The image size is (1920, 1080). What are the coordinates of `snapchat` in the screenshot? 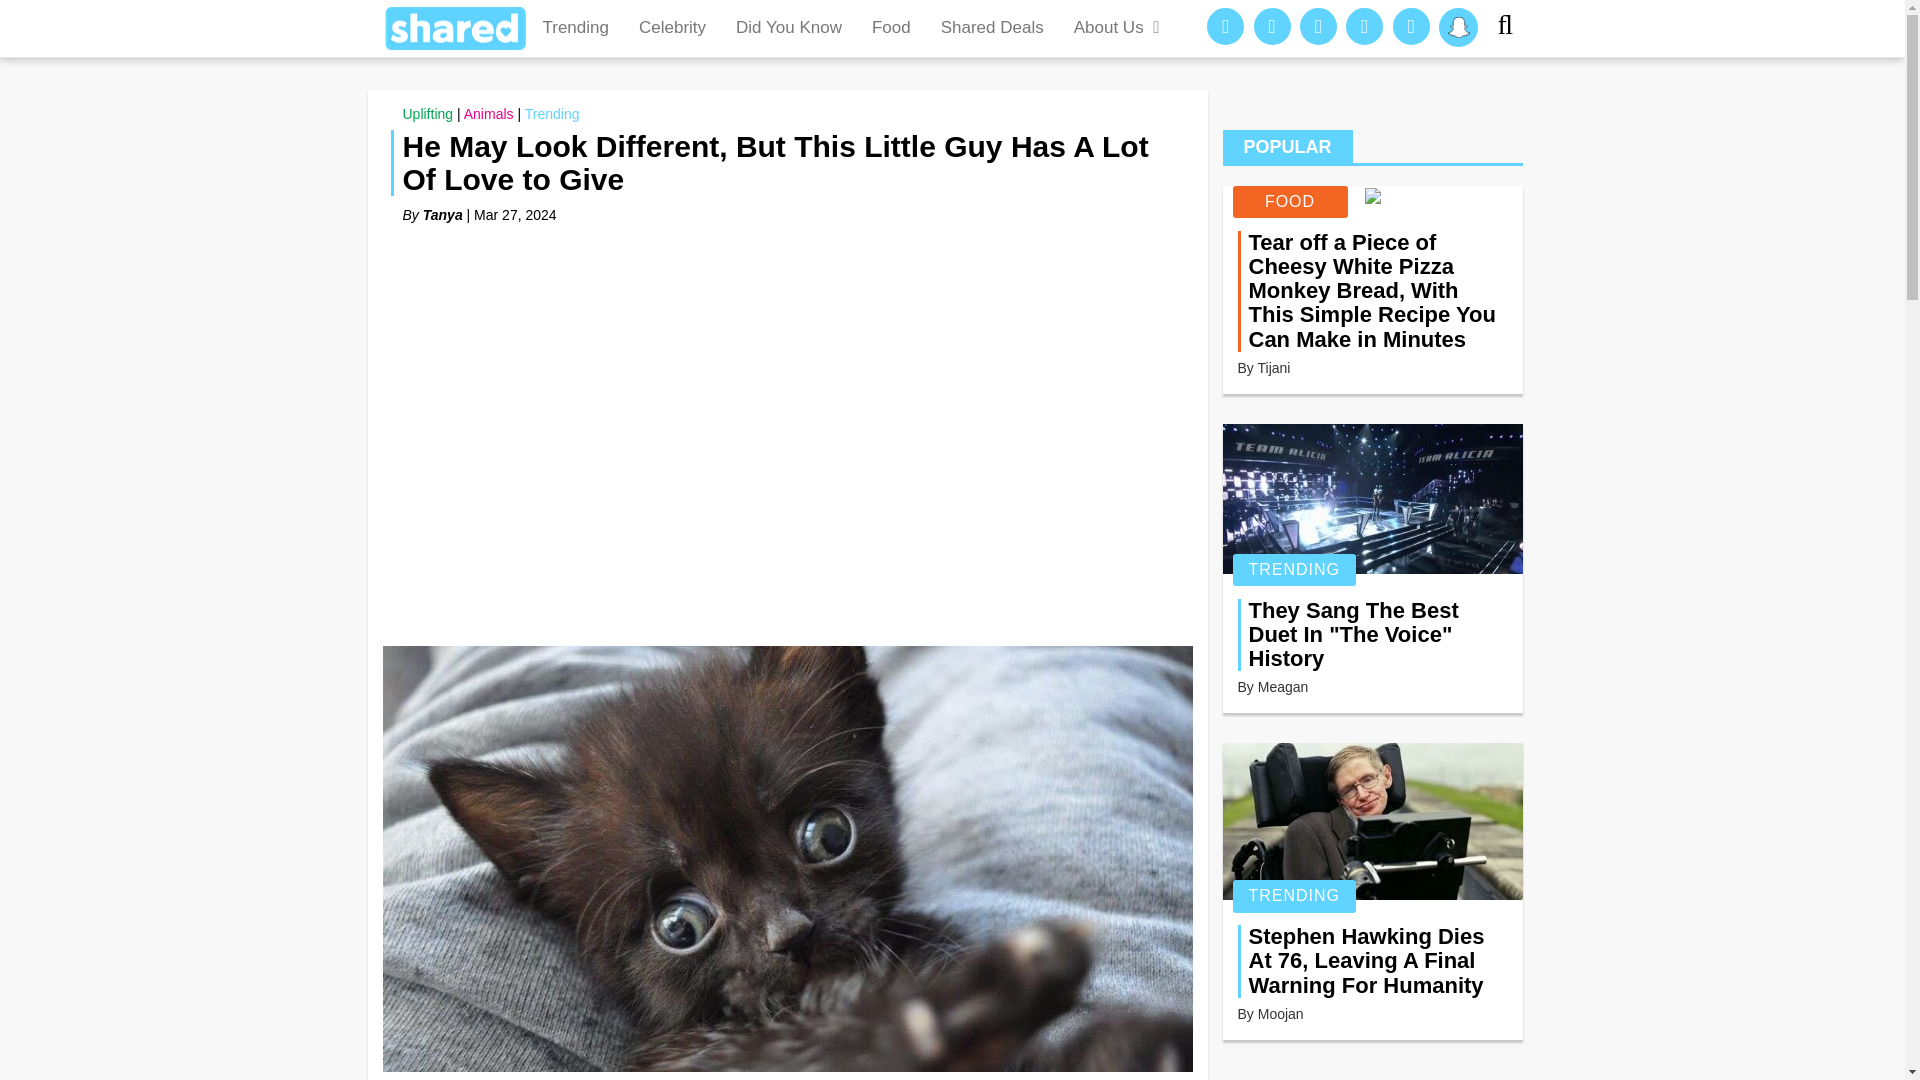 It's located at (1458, 27).